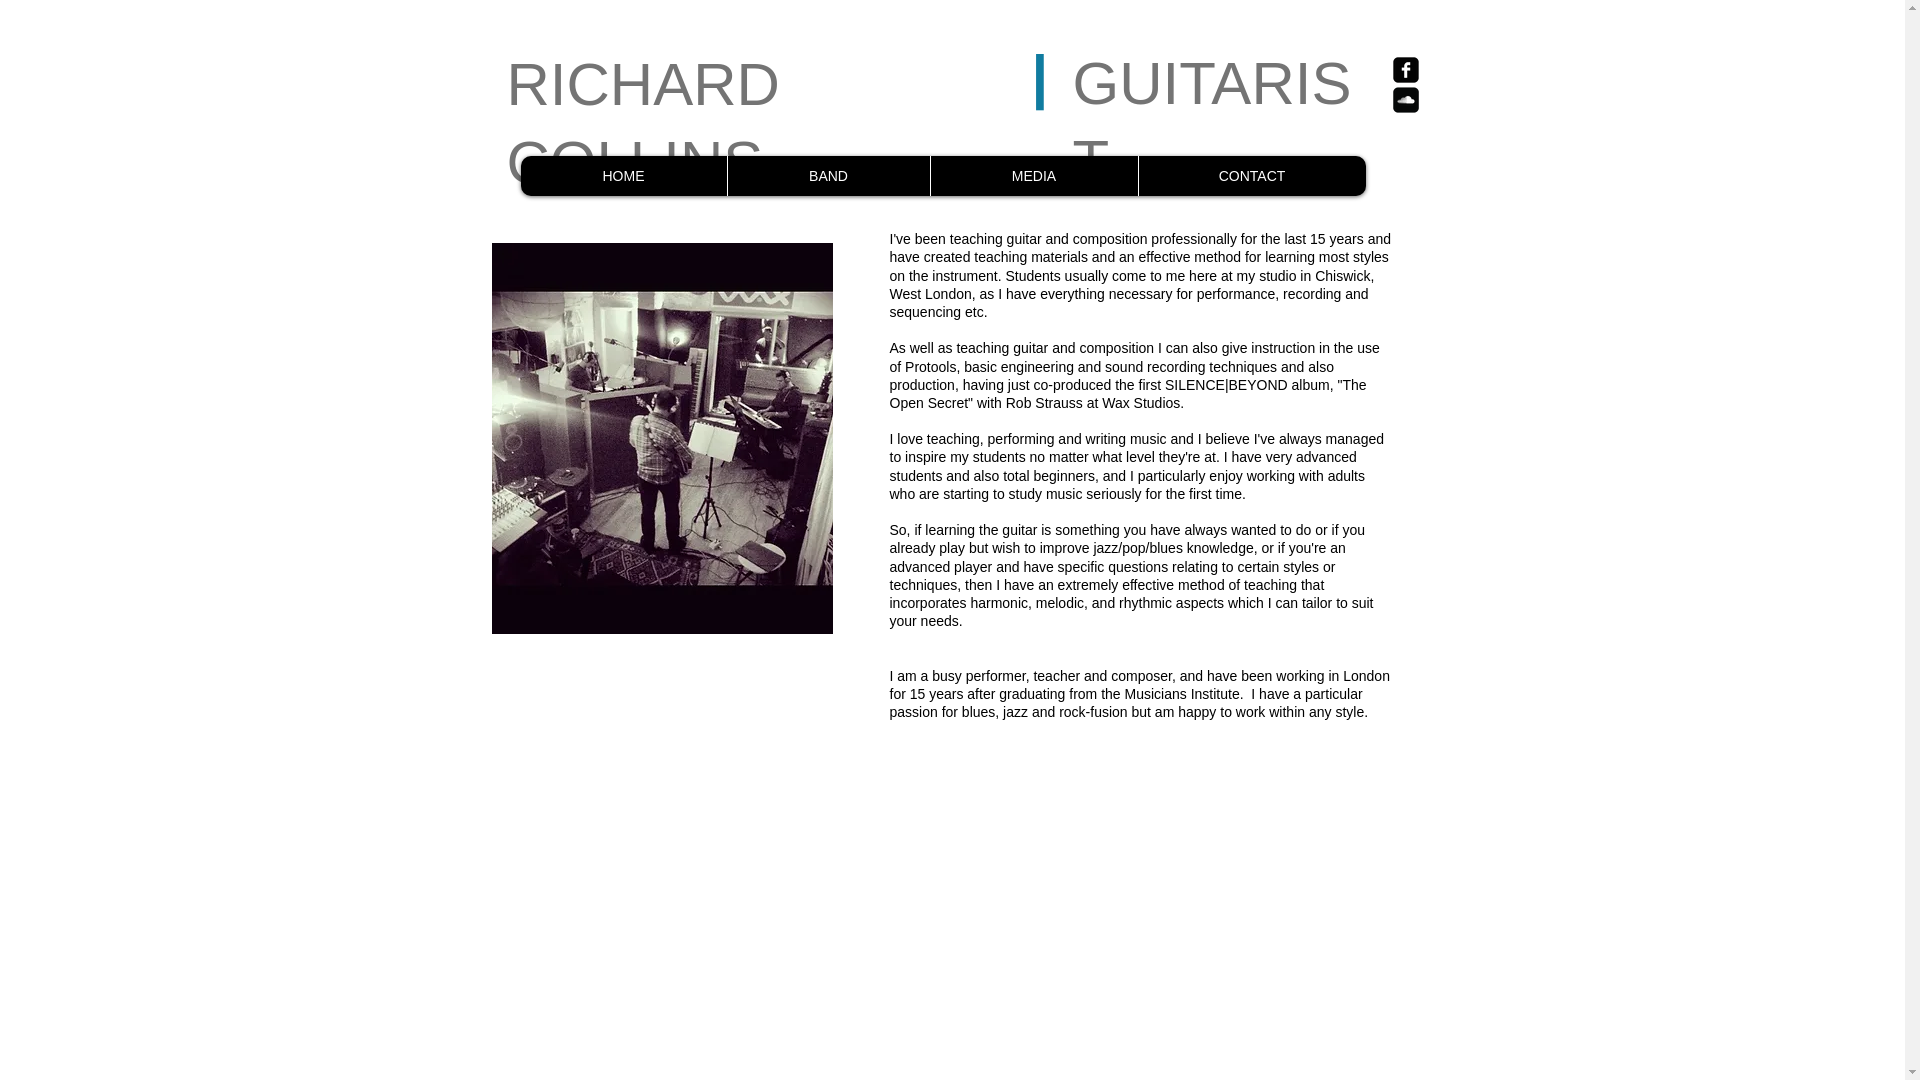  What do you see at coordinates (1034, 175) in the screenshot?
I see `MEDIA` at bounding box center [1034, 175].